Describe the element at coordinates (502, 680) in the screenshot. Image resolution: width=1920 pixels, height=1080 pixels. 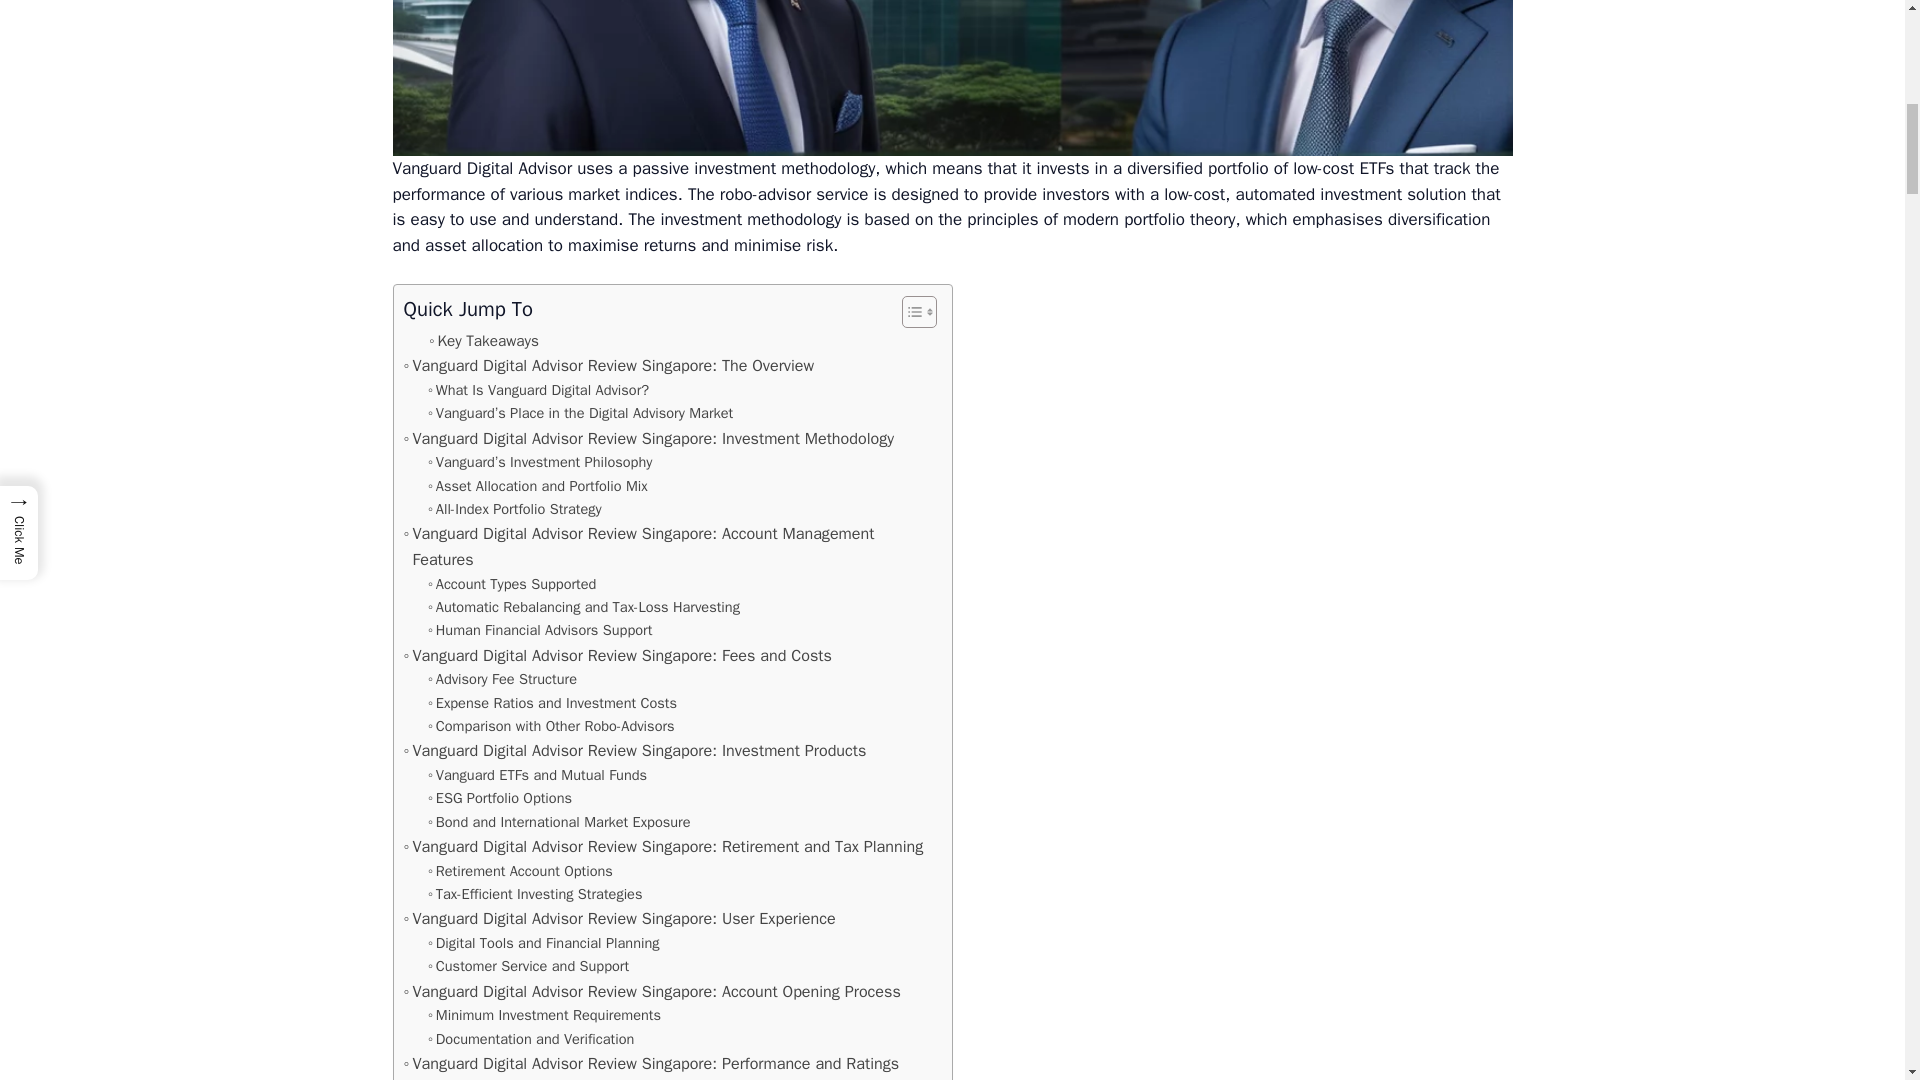
I see `Advisory Fee Structure` at that location.